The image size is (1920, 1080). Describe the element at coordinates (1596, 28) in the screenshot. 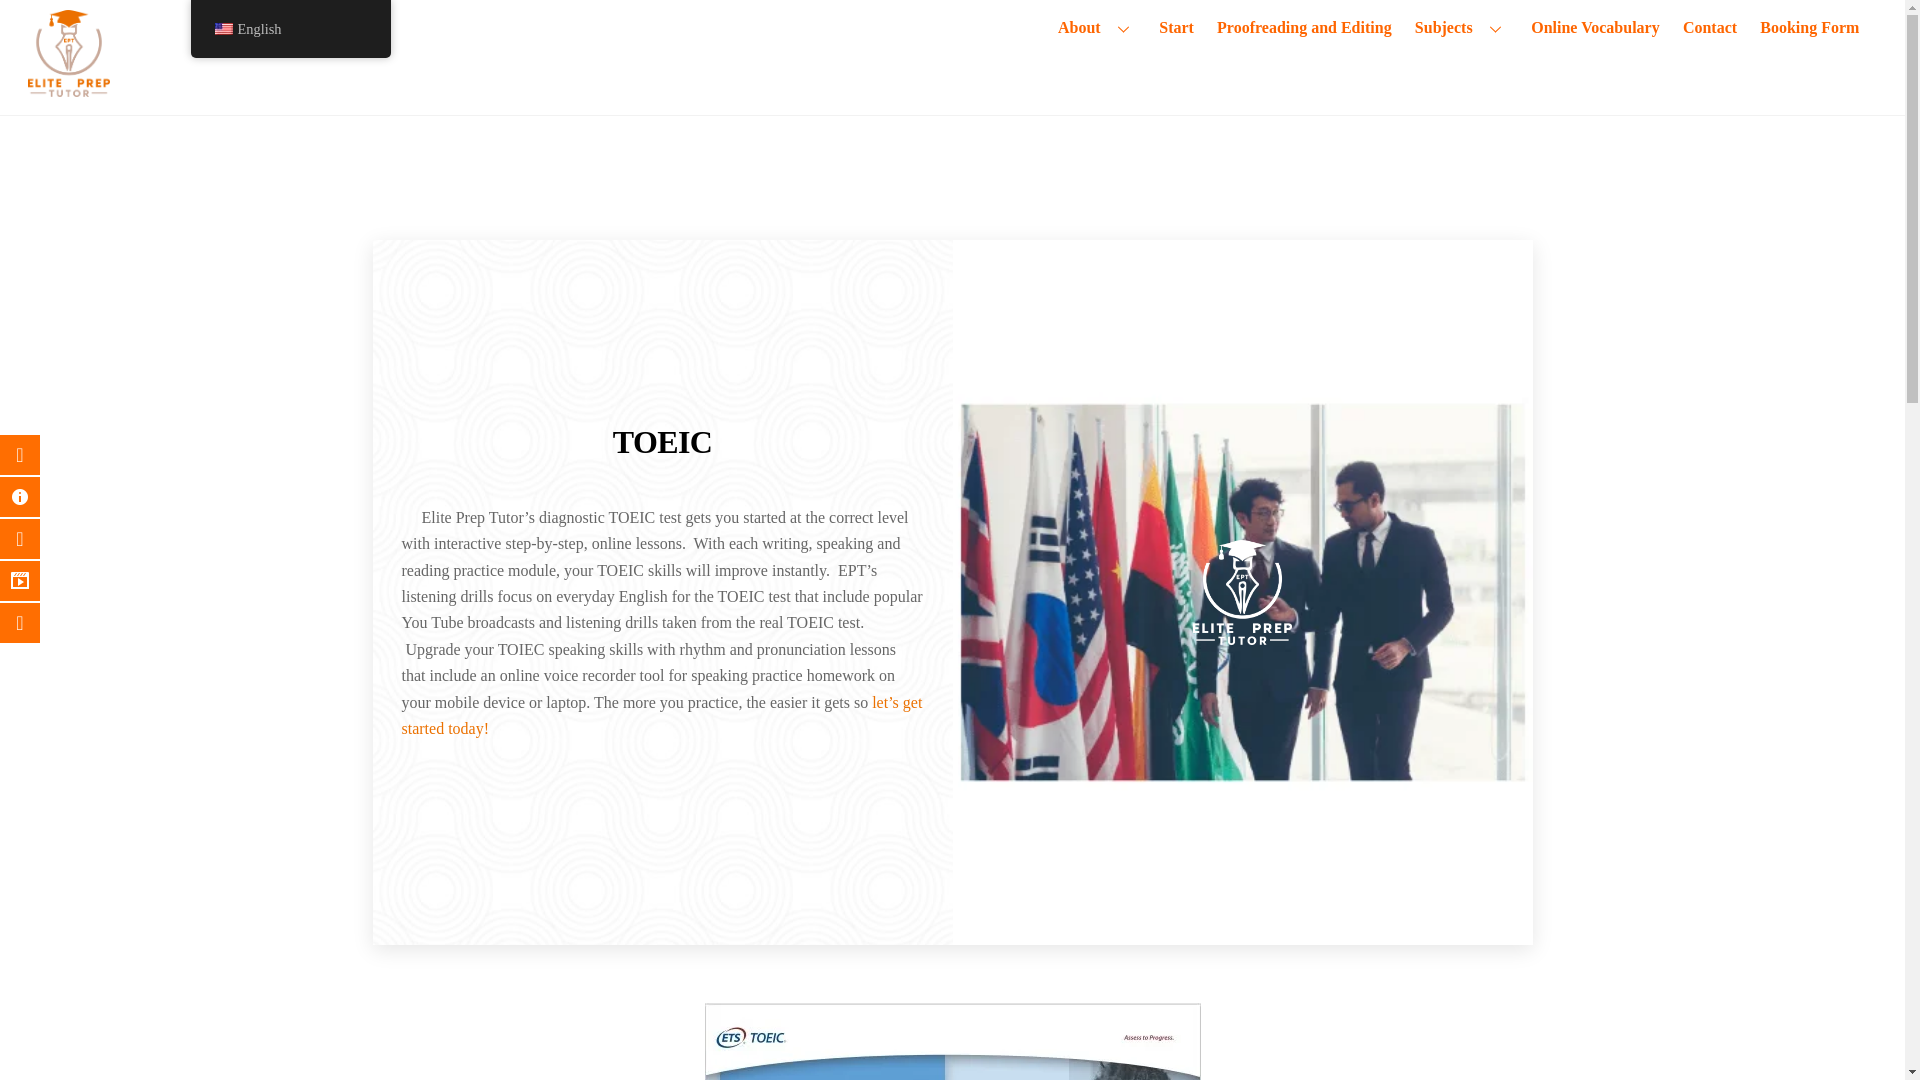

I see `Online Vocabulary` at that location.